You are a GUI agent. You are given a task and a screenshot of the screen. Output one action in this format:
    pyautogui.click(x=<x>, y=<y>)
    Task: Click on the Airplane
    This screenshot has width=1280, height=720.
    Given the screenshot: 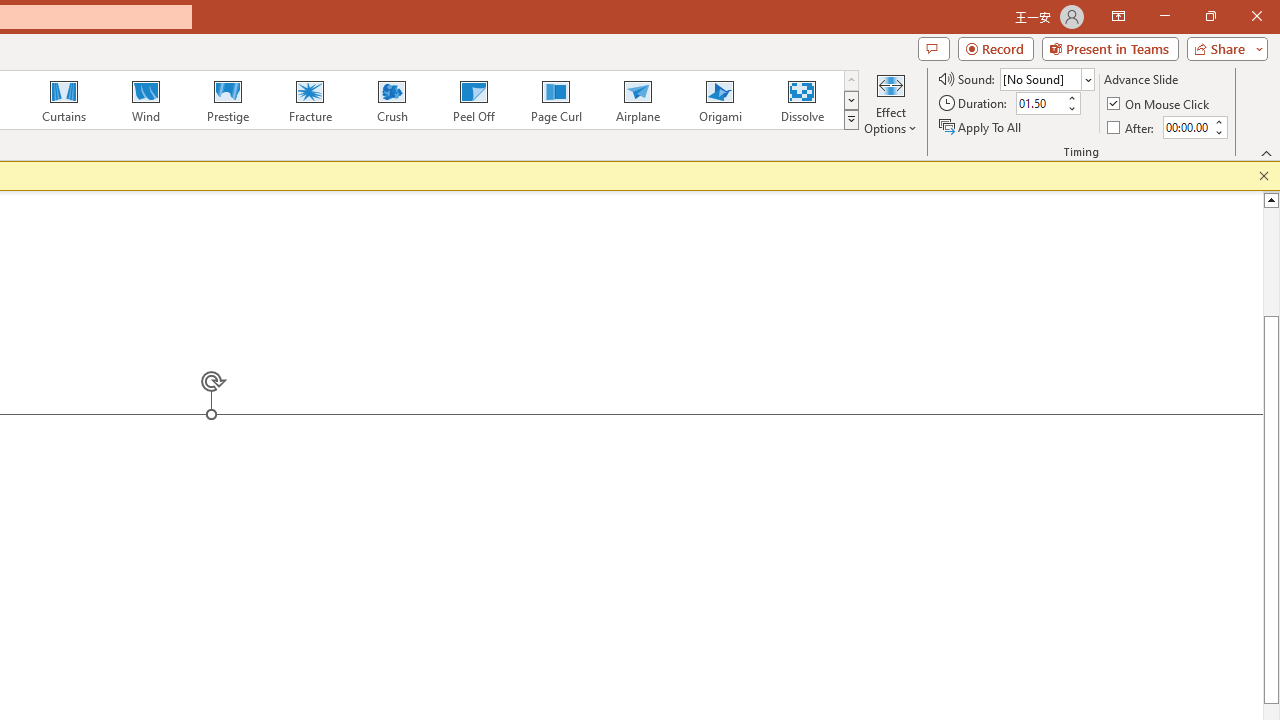 What is the action you would take?
    pyautogui.click(x=637, y=100)
    